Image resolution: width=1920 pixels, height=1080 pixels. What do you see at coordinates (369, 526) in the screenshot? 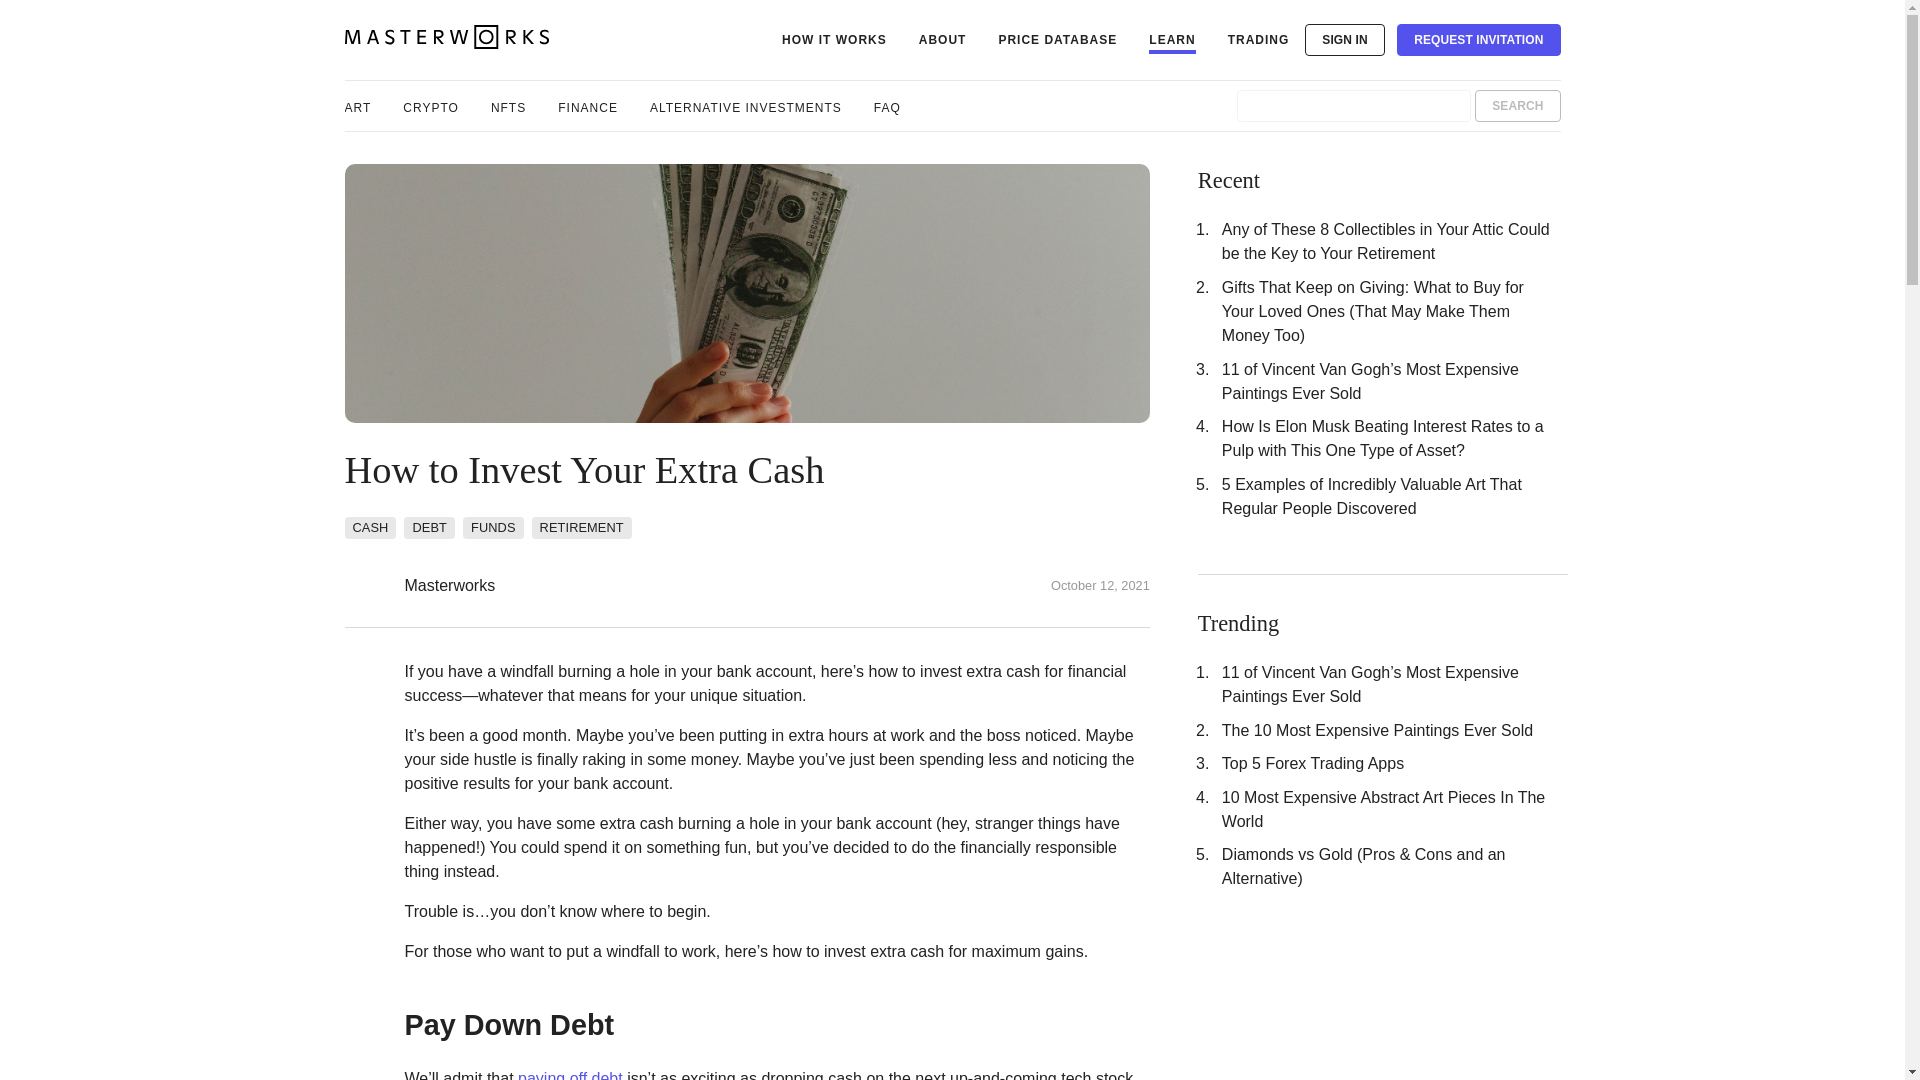
I see `CASH` at bounding box center [369, 526].